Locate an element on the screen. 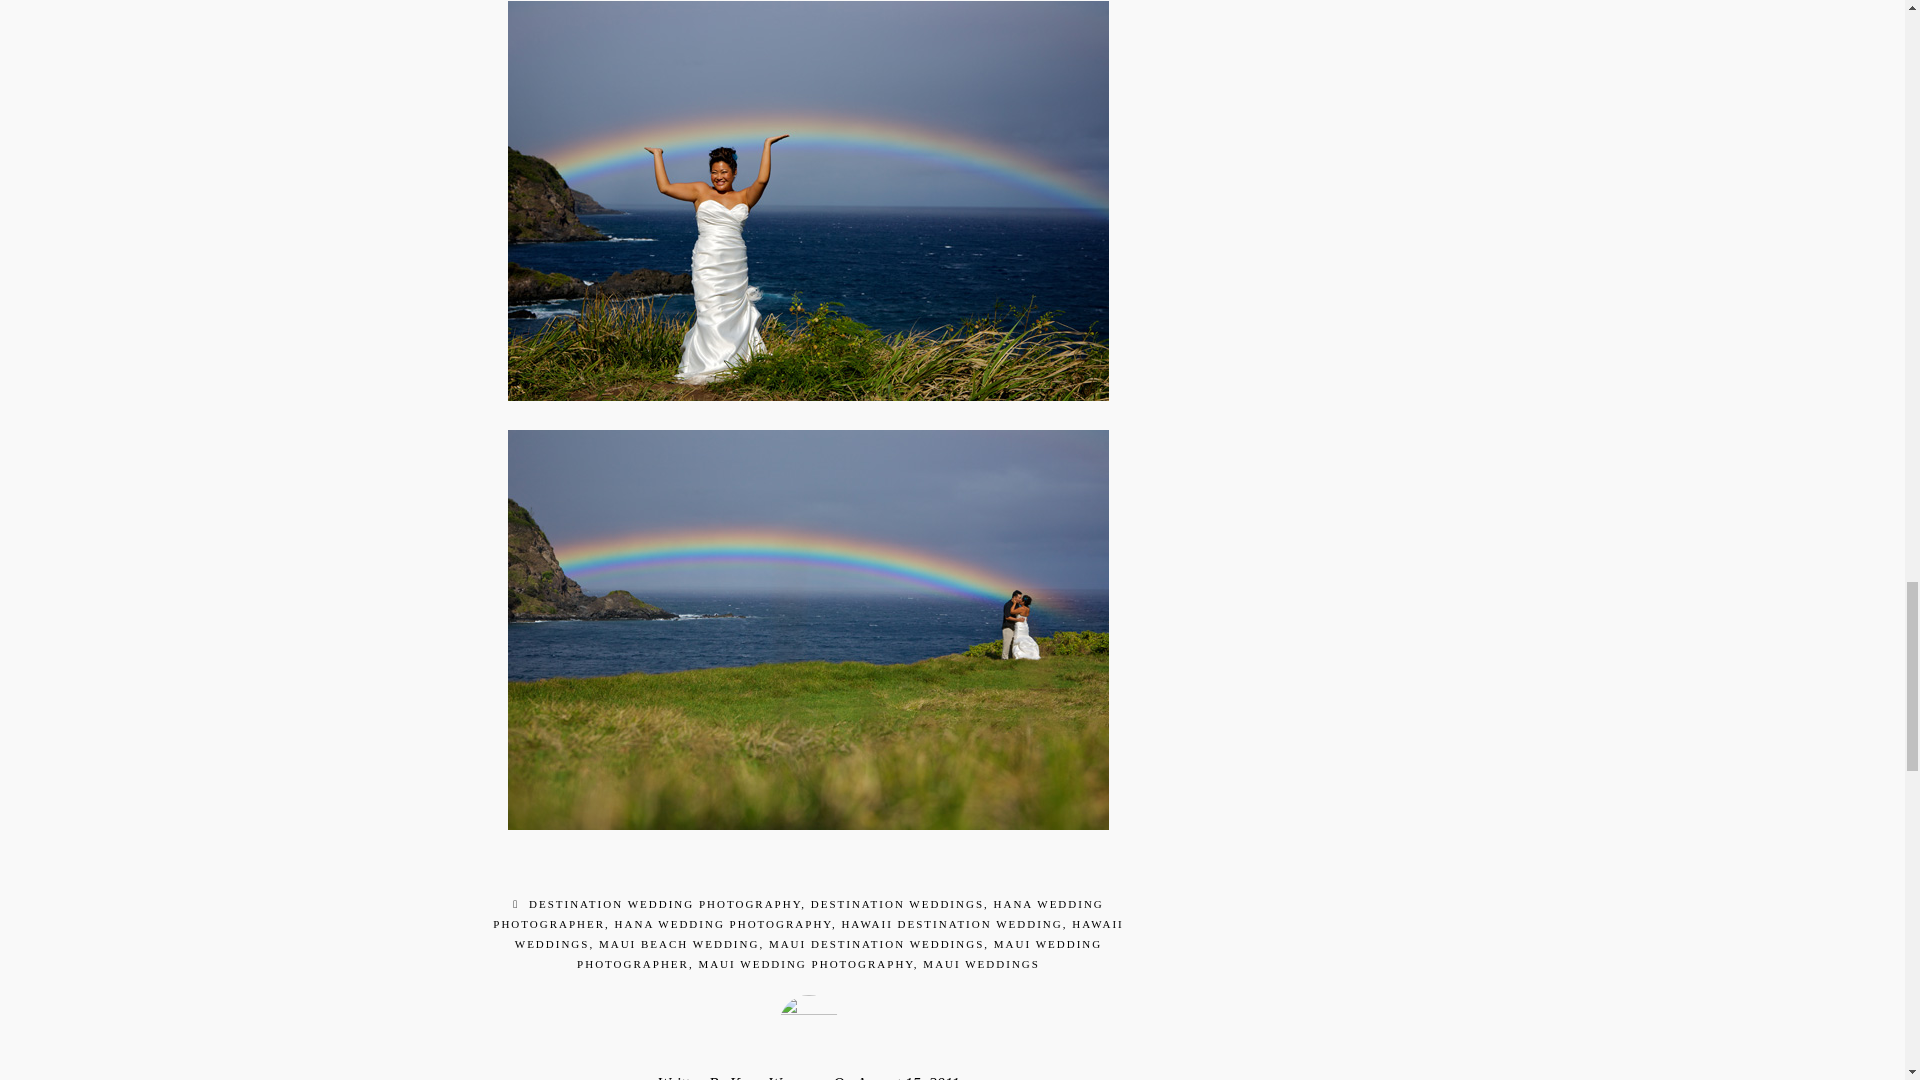  MAUI WEDDING PHOTOGRAPHY is located at coordinates (806, 963).